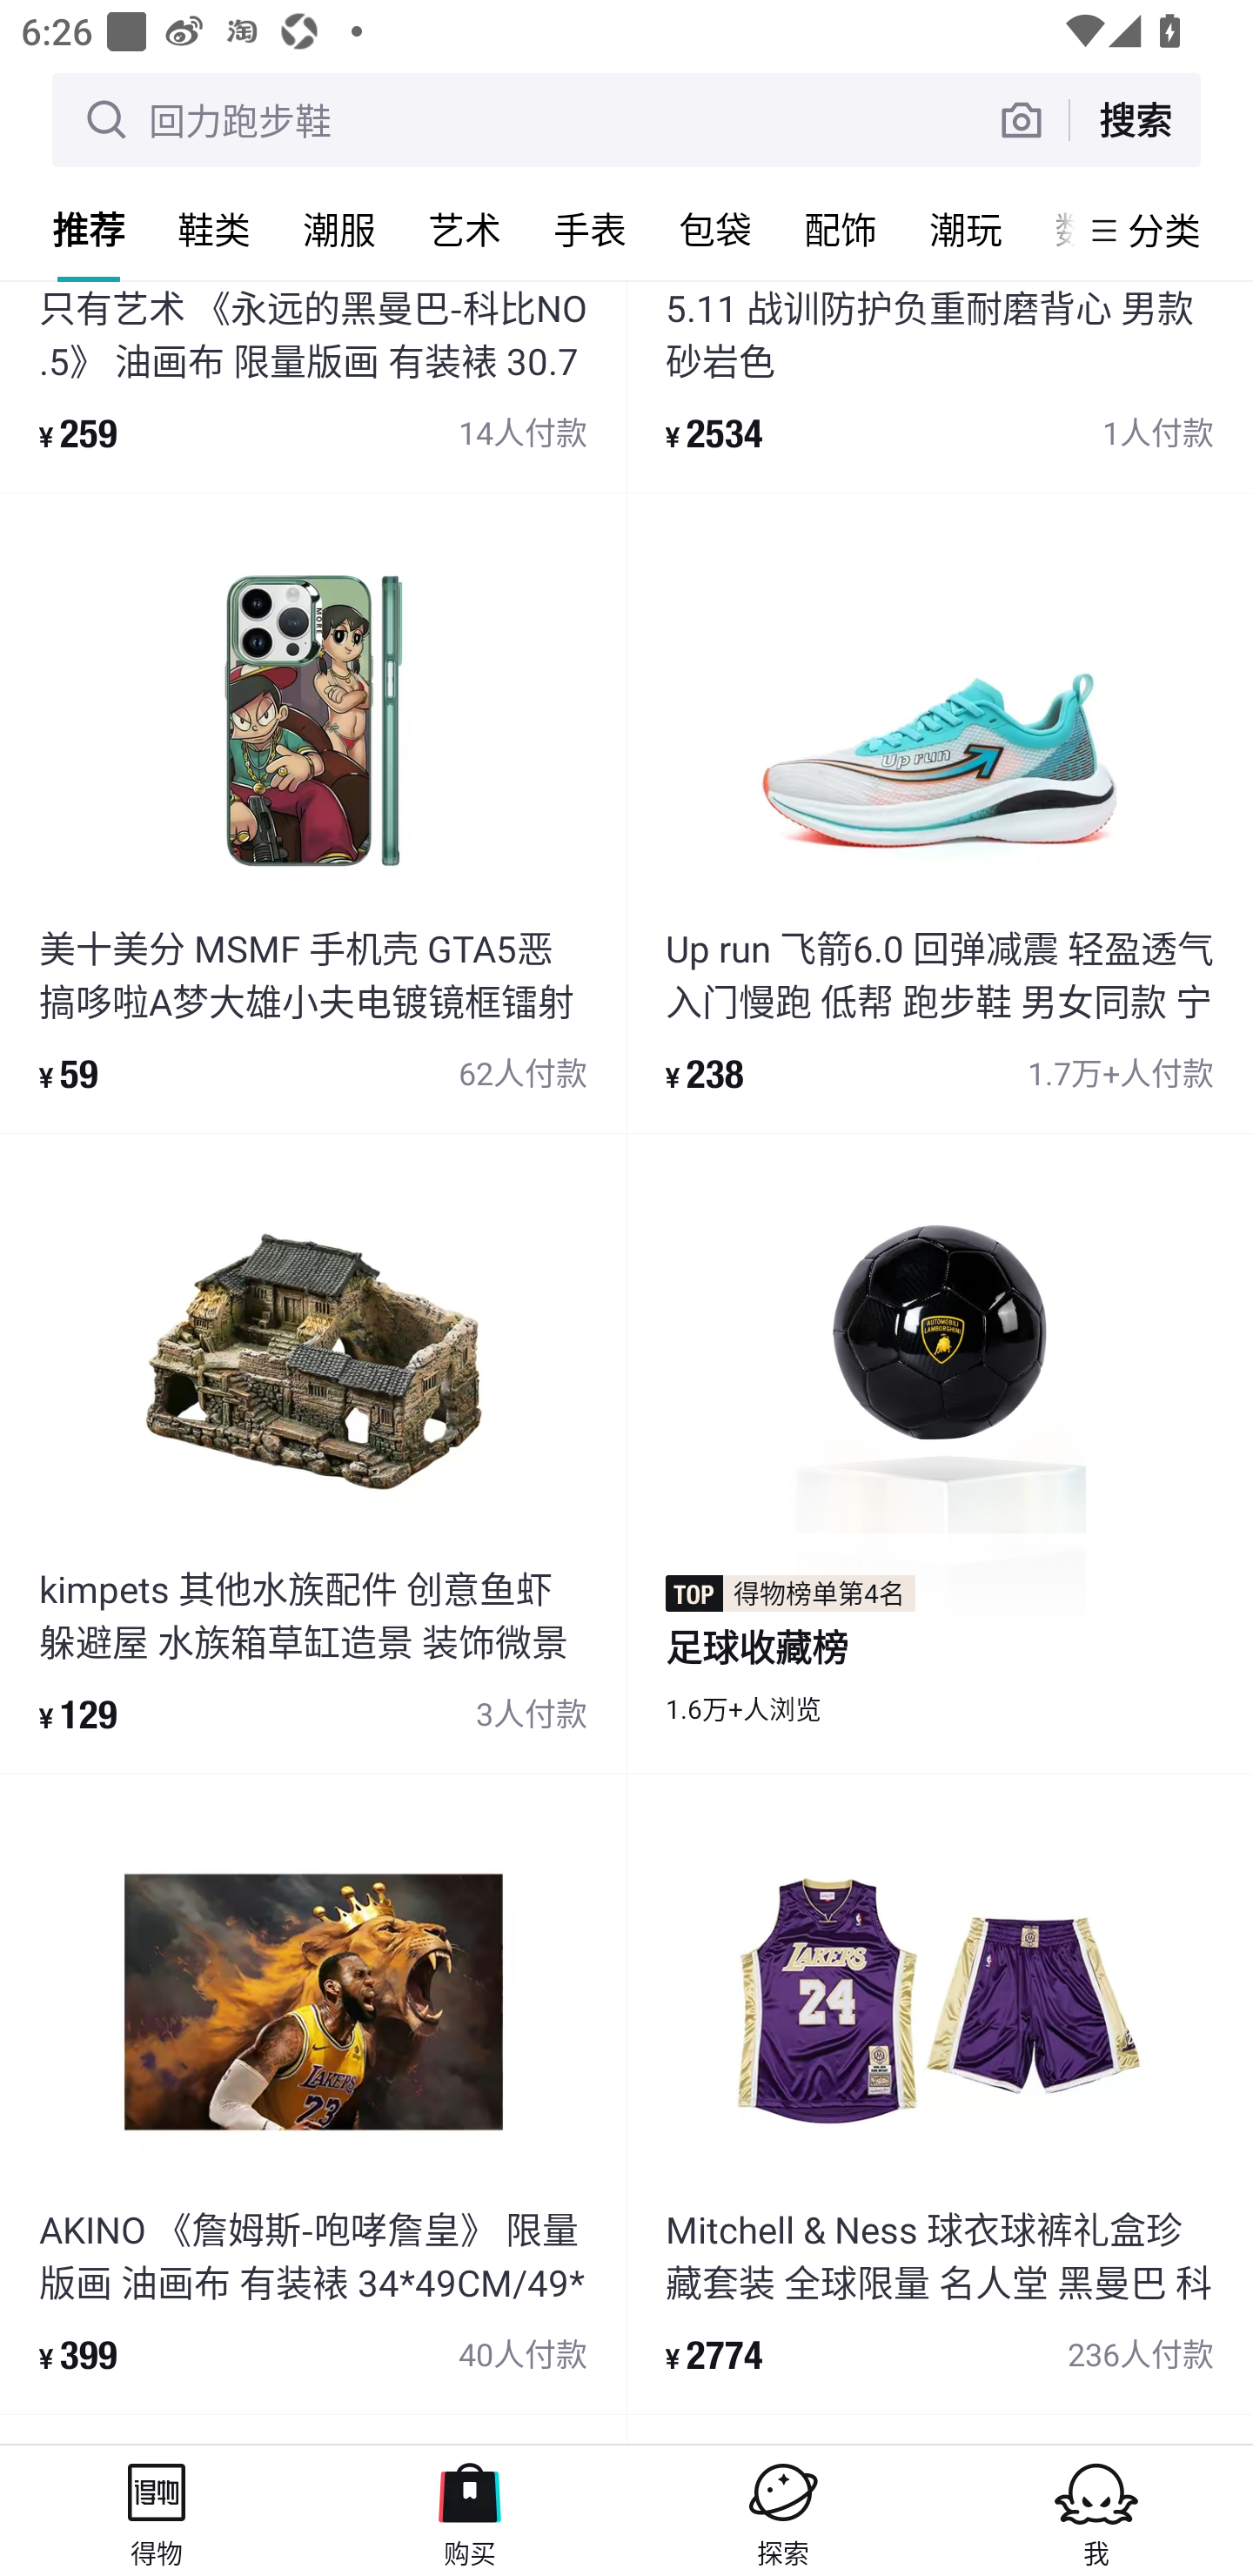 The image size is (1253, 2576). Describe the element at coordinates (966, 229) in the screenshot. I see `潮玩` at that location.